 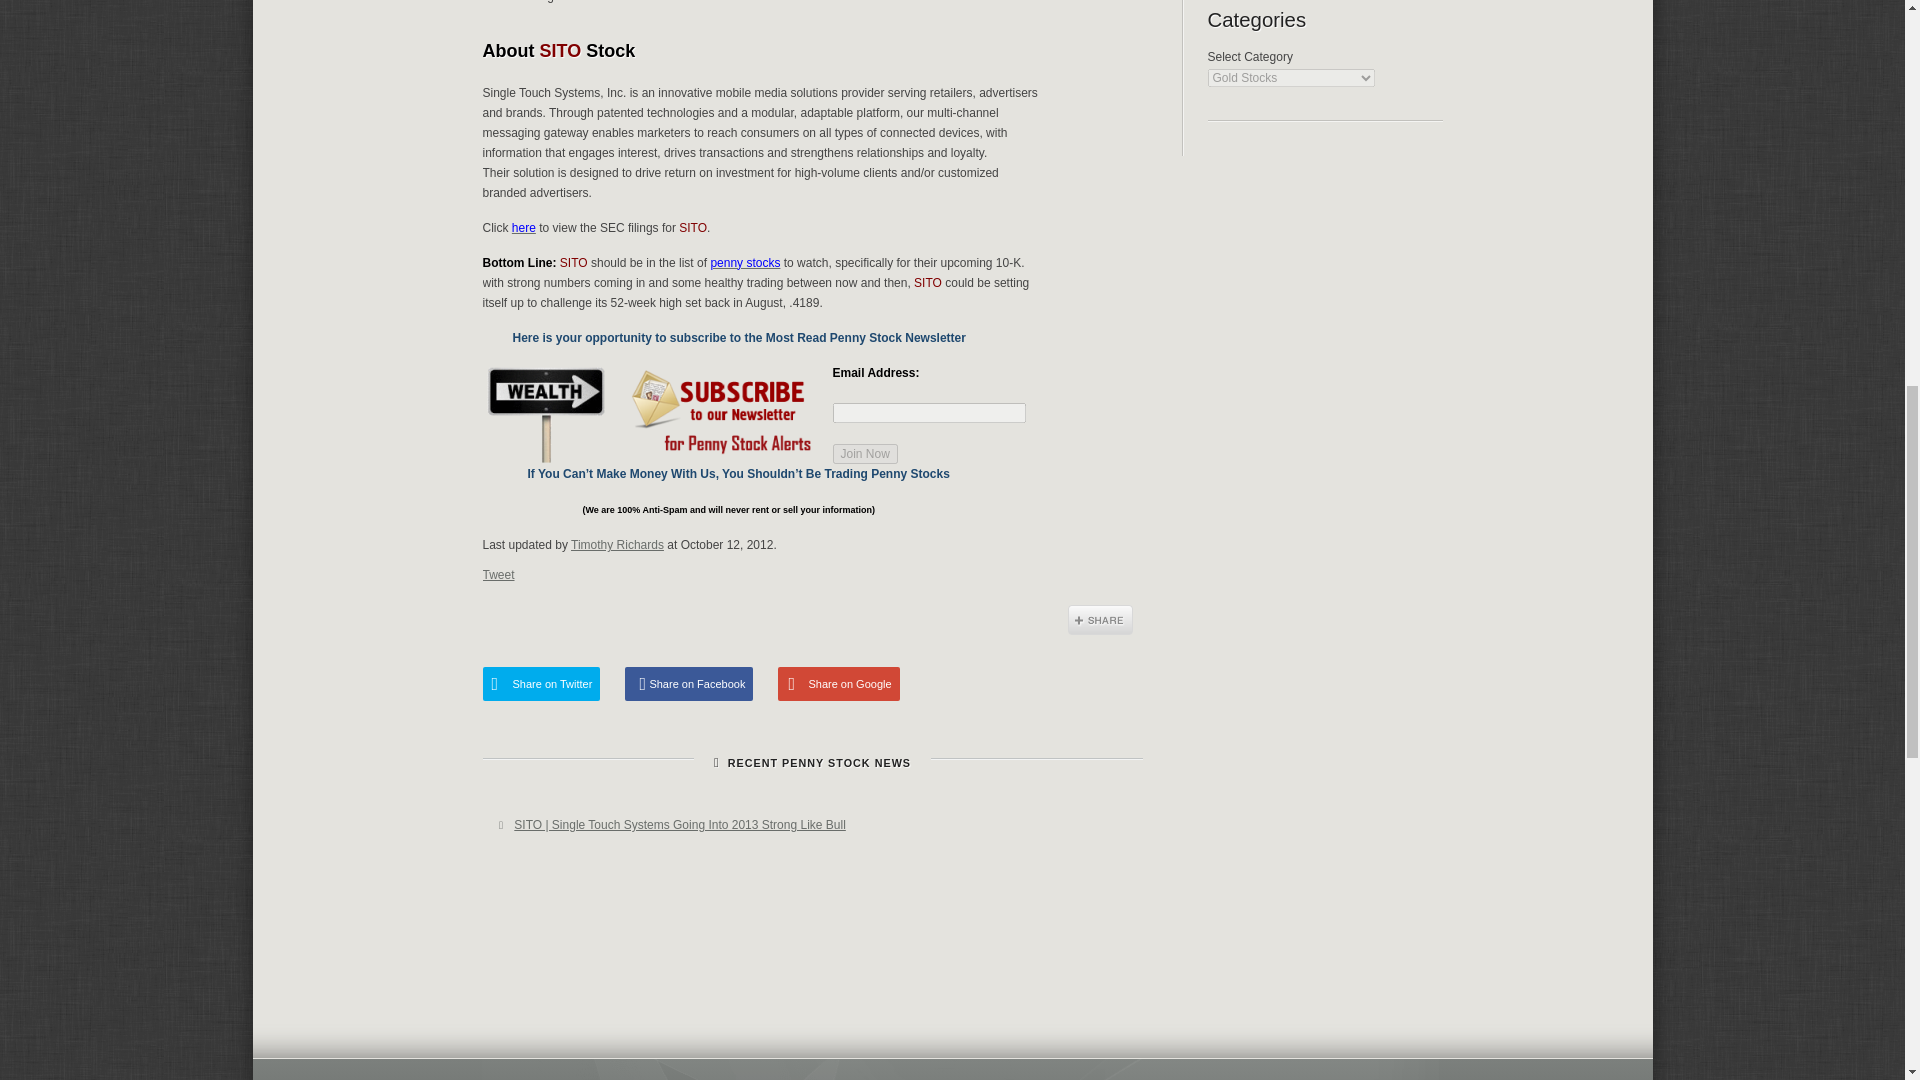 What do you see at coordinates (838, 684) in the screenshot?
I see `Share on Google` at bounding box center [838, 684].